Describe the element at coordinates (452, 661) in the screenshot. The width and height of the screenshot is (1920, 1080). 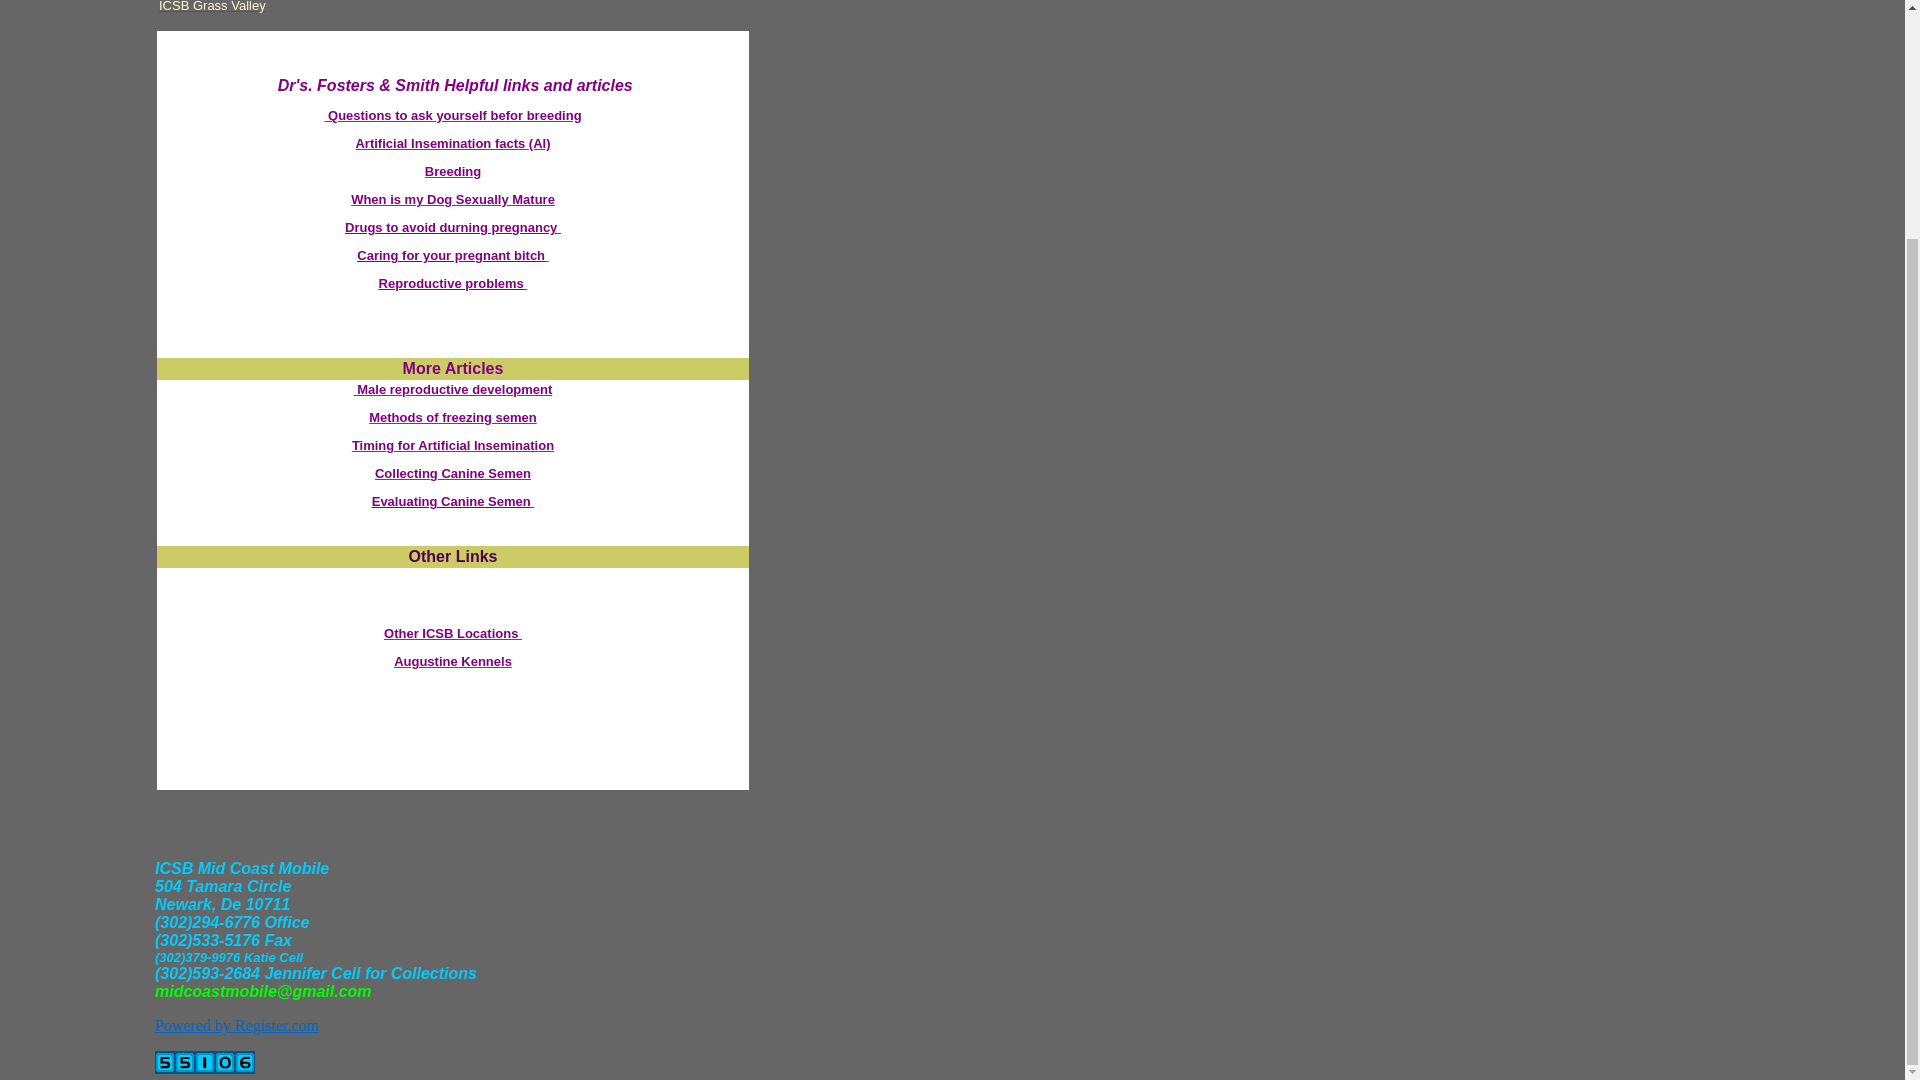
I see `Augustine Kennels` at that location.